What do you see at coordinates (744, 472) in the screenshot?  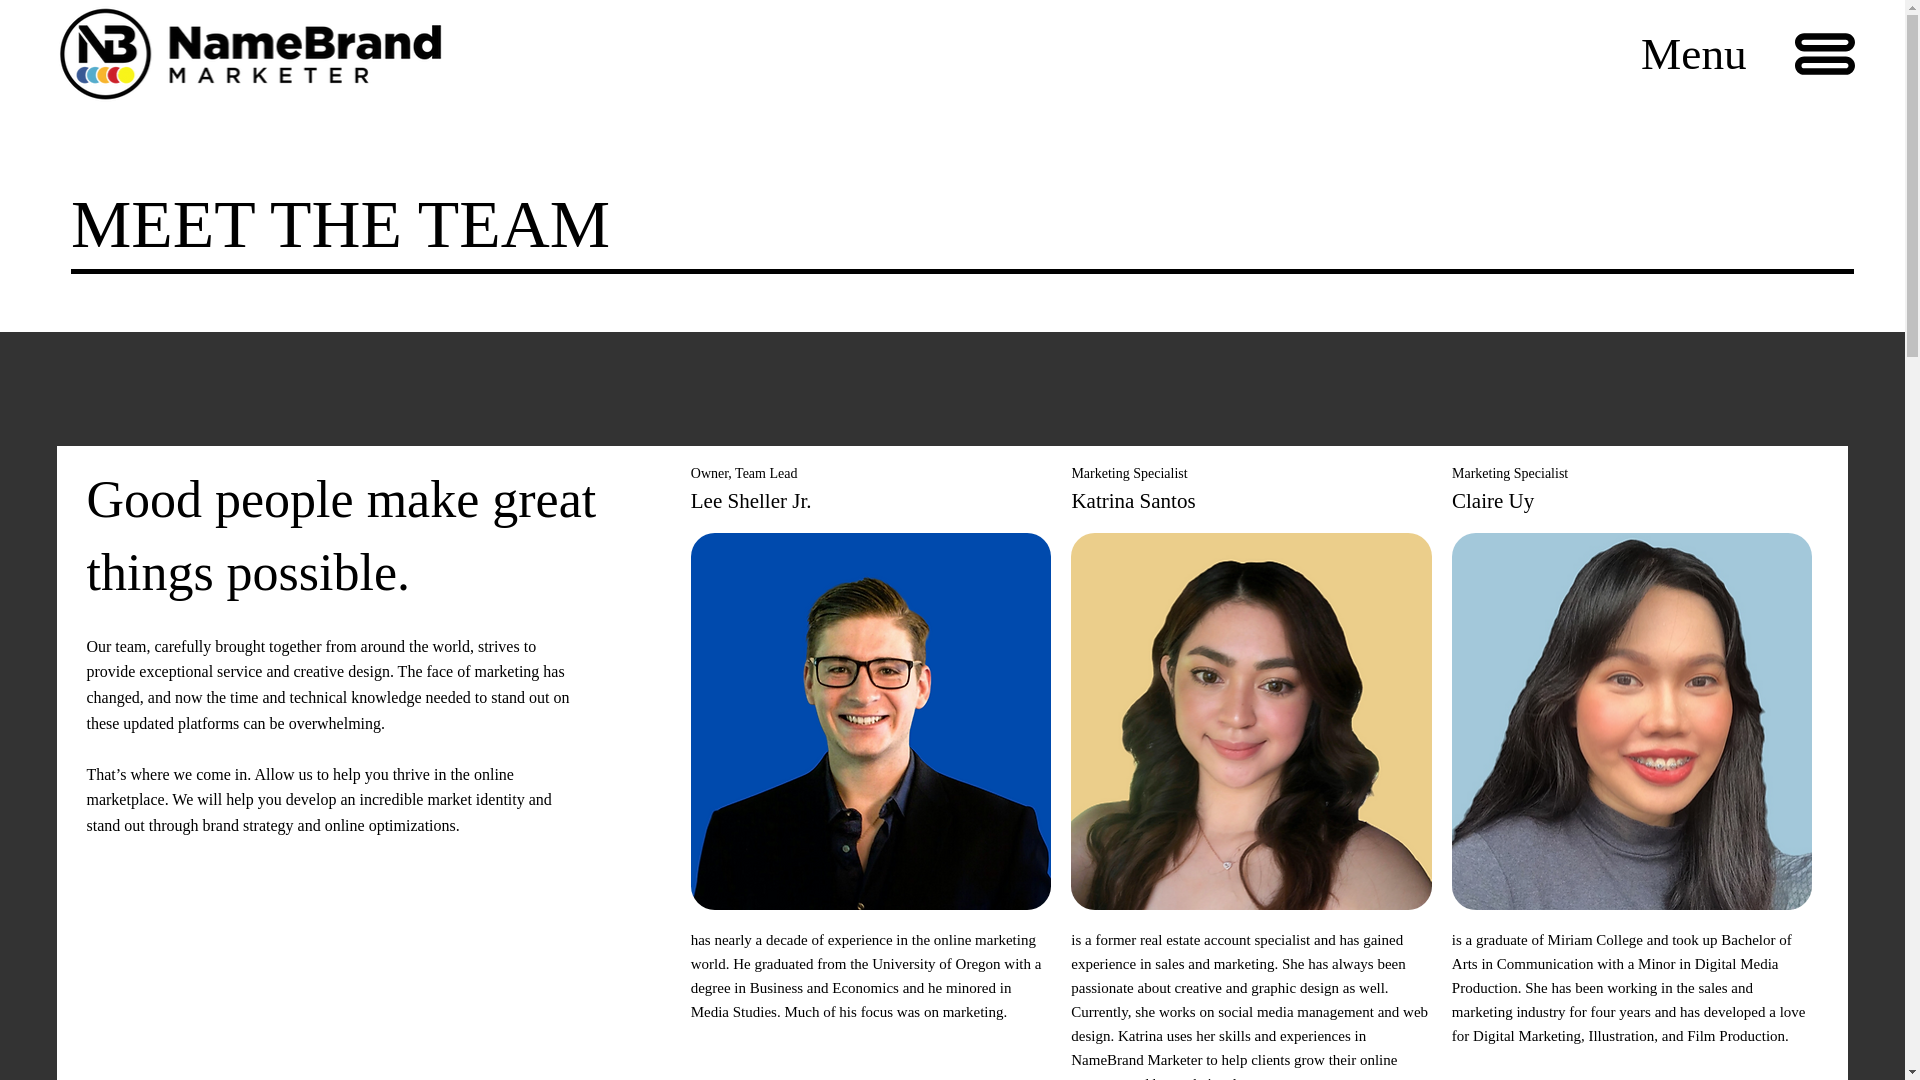 I see `Owner, Team Lead` at bounding box center [744, 472].